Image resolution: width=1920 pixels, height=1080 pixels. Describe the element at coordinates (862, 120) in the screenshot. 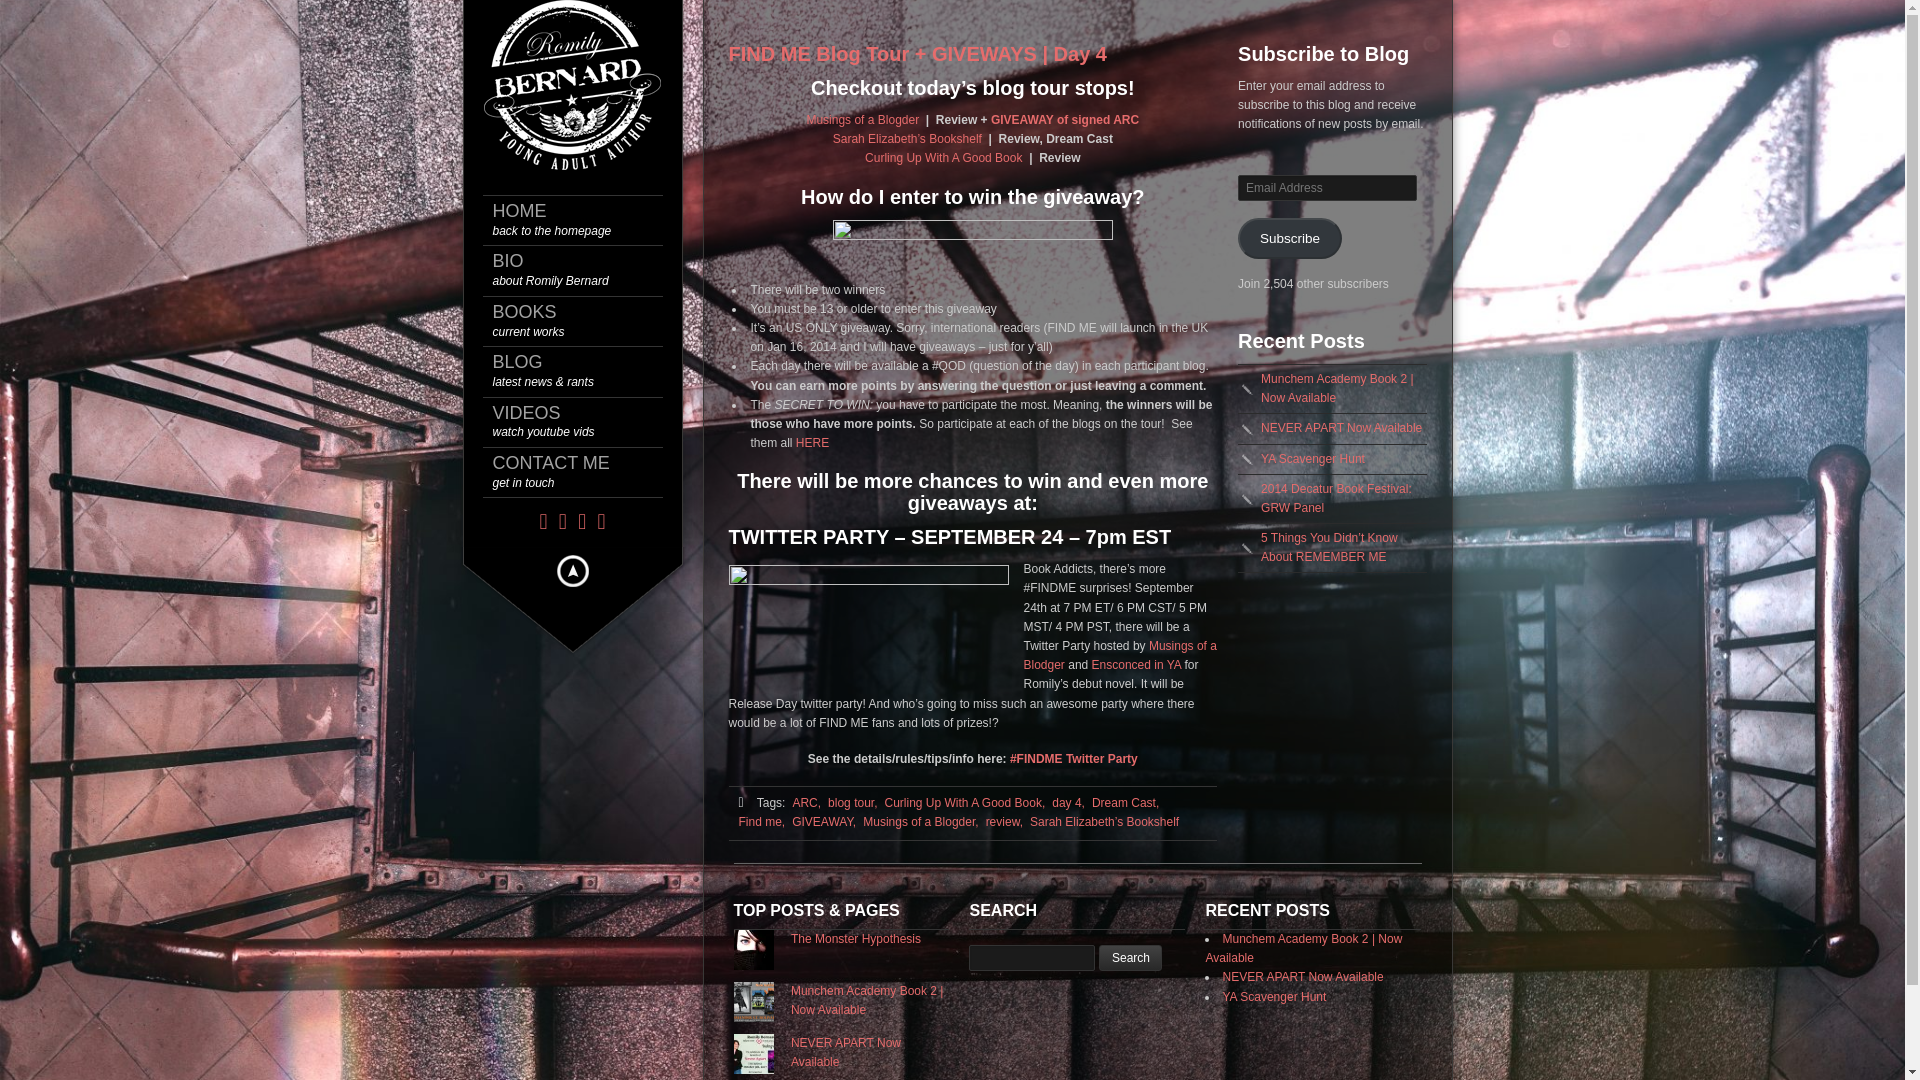

I see `musings of a blogder` at that location.